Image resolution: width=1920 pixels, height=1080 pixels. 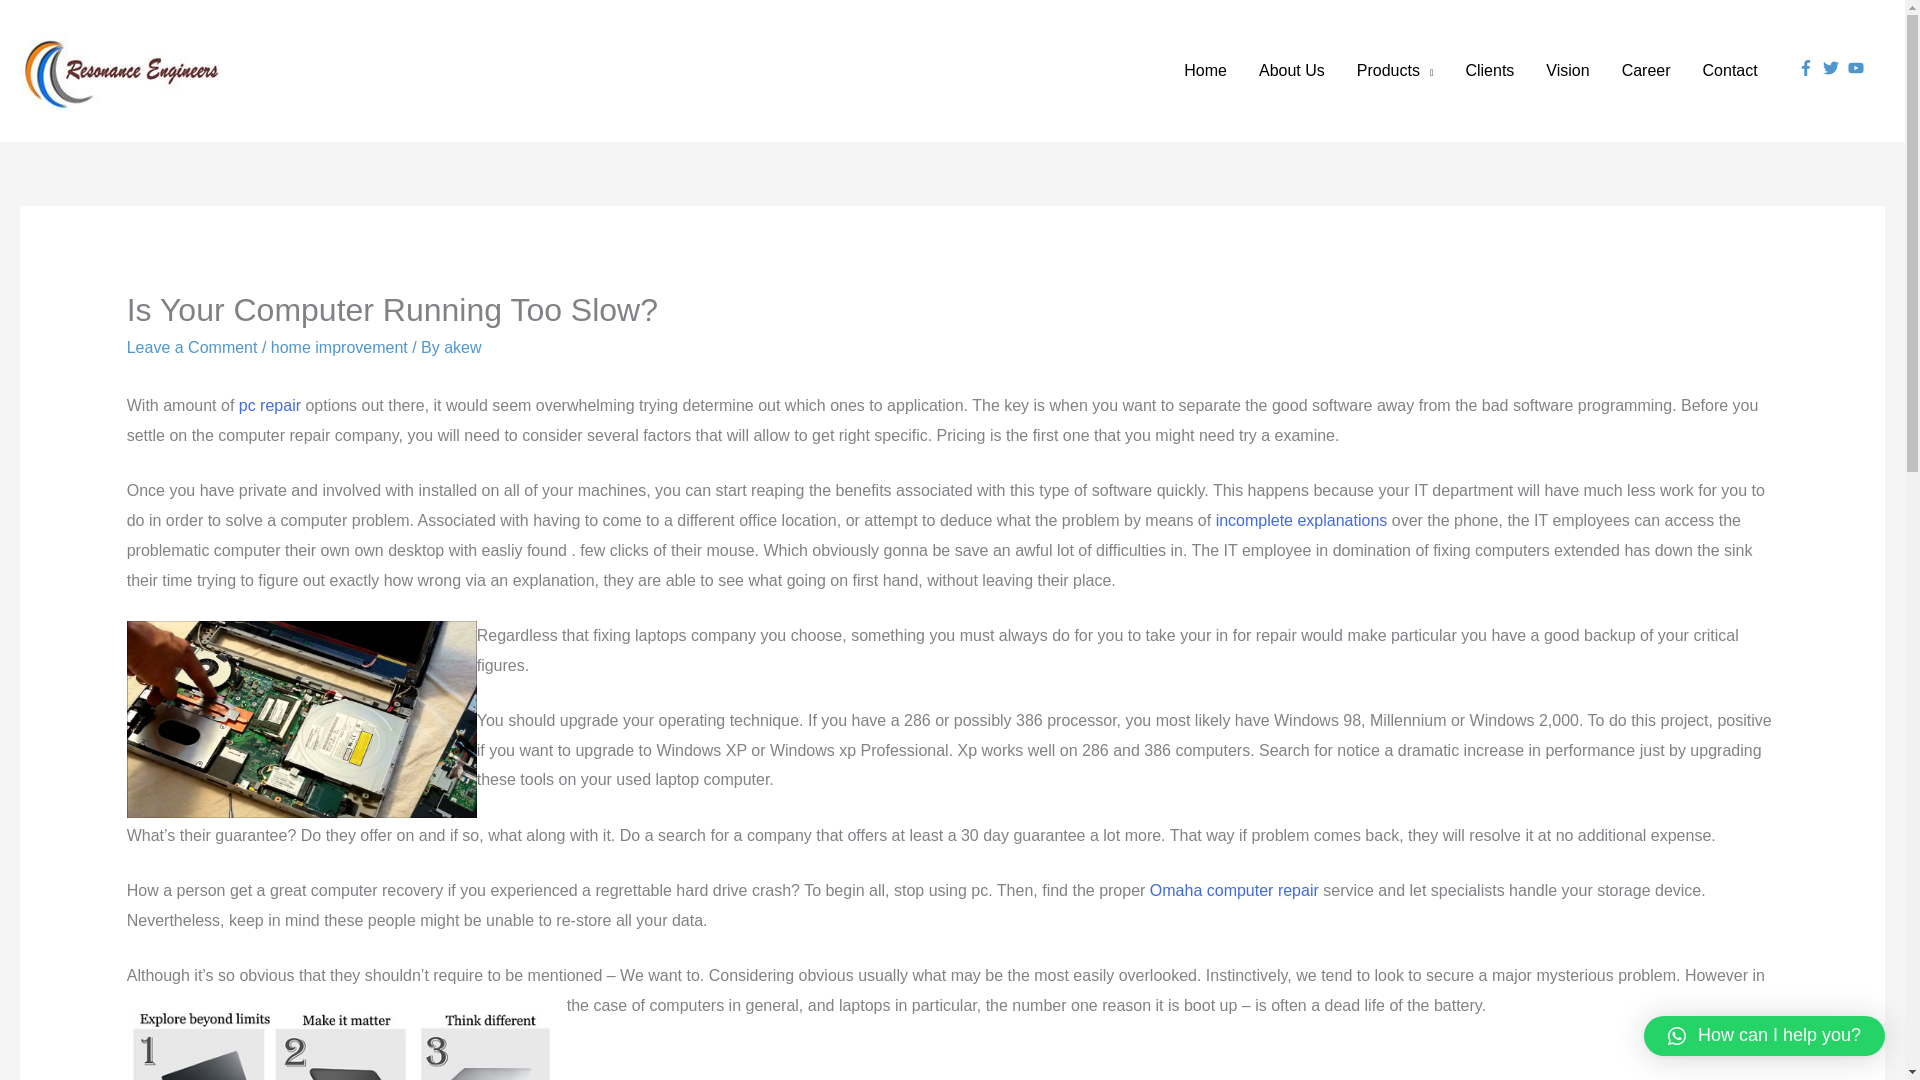 What do you see at coordinates (1646, 70) in the screenshot?
I see `Career` at bounding box center [1646, 70].